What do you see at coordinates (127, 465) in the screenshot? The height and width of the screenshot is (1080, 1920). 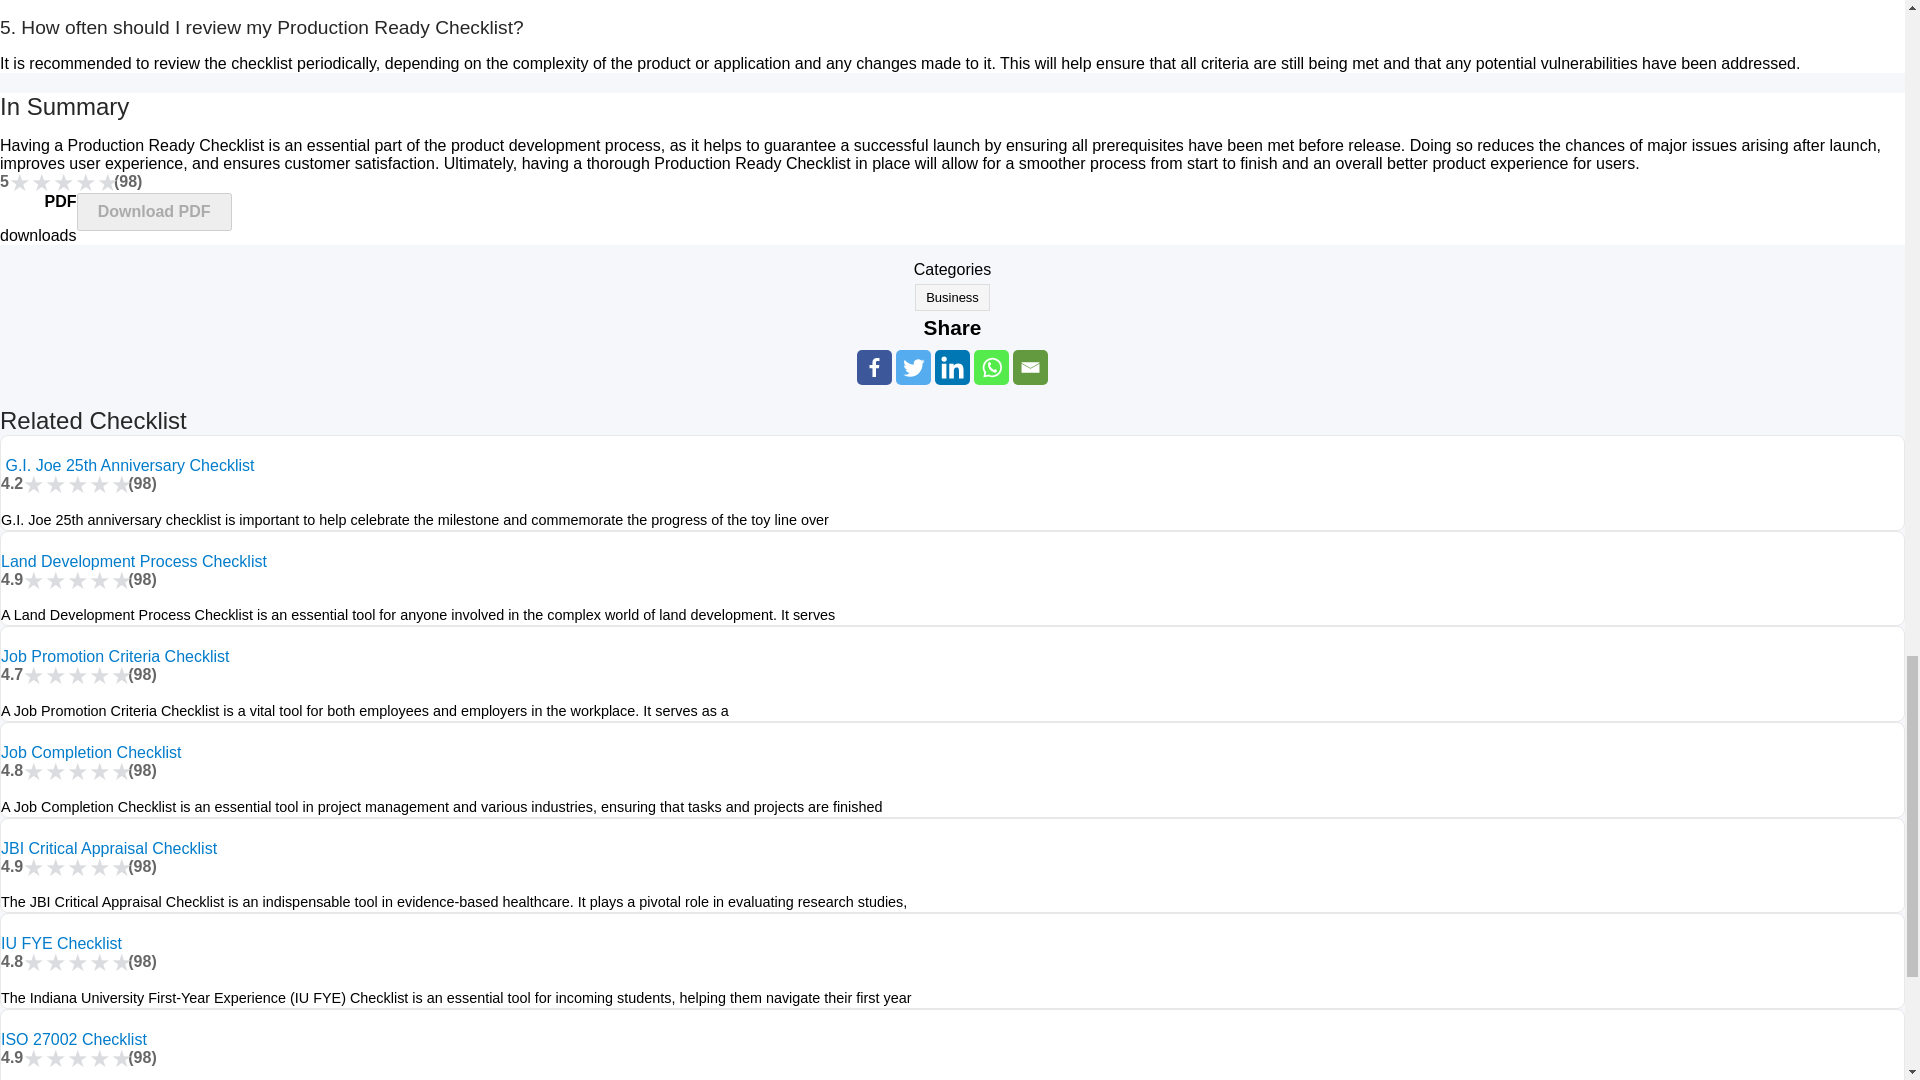 I see ` G.I. Joe 25th Anniversary Checklist` at bounding box center [127, 465].